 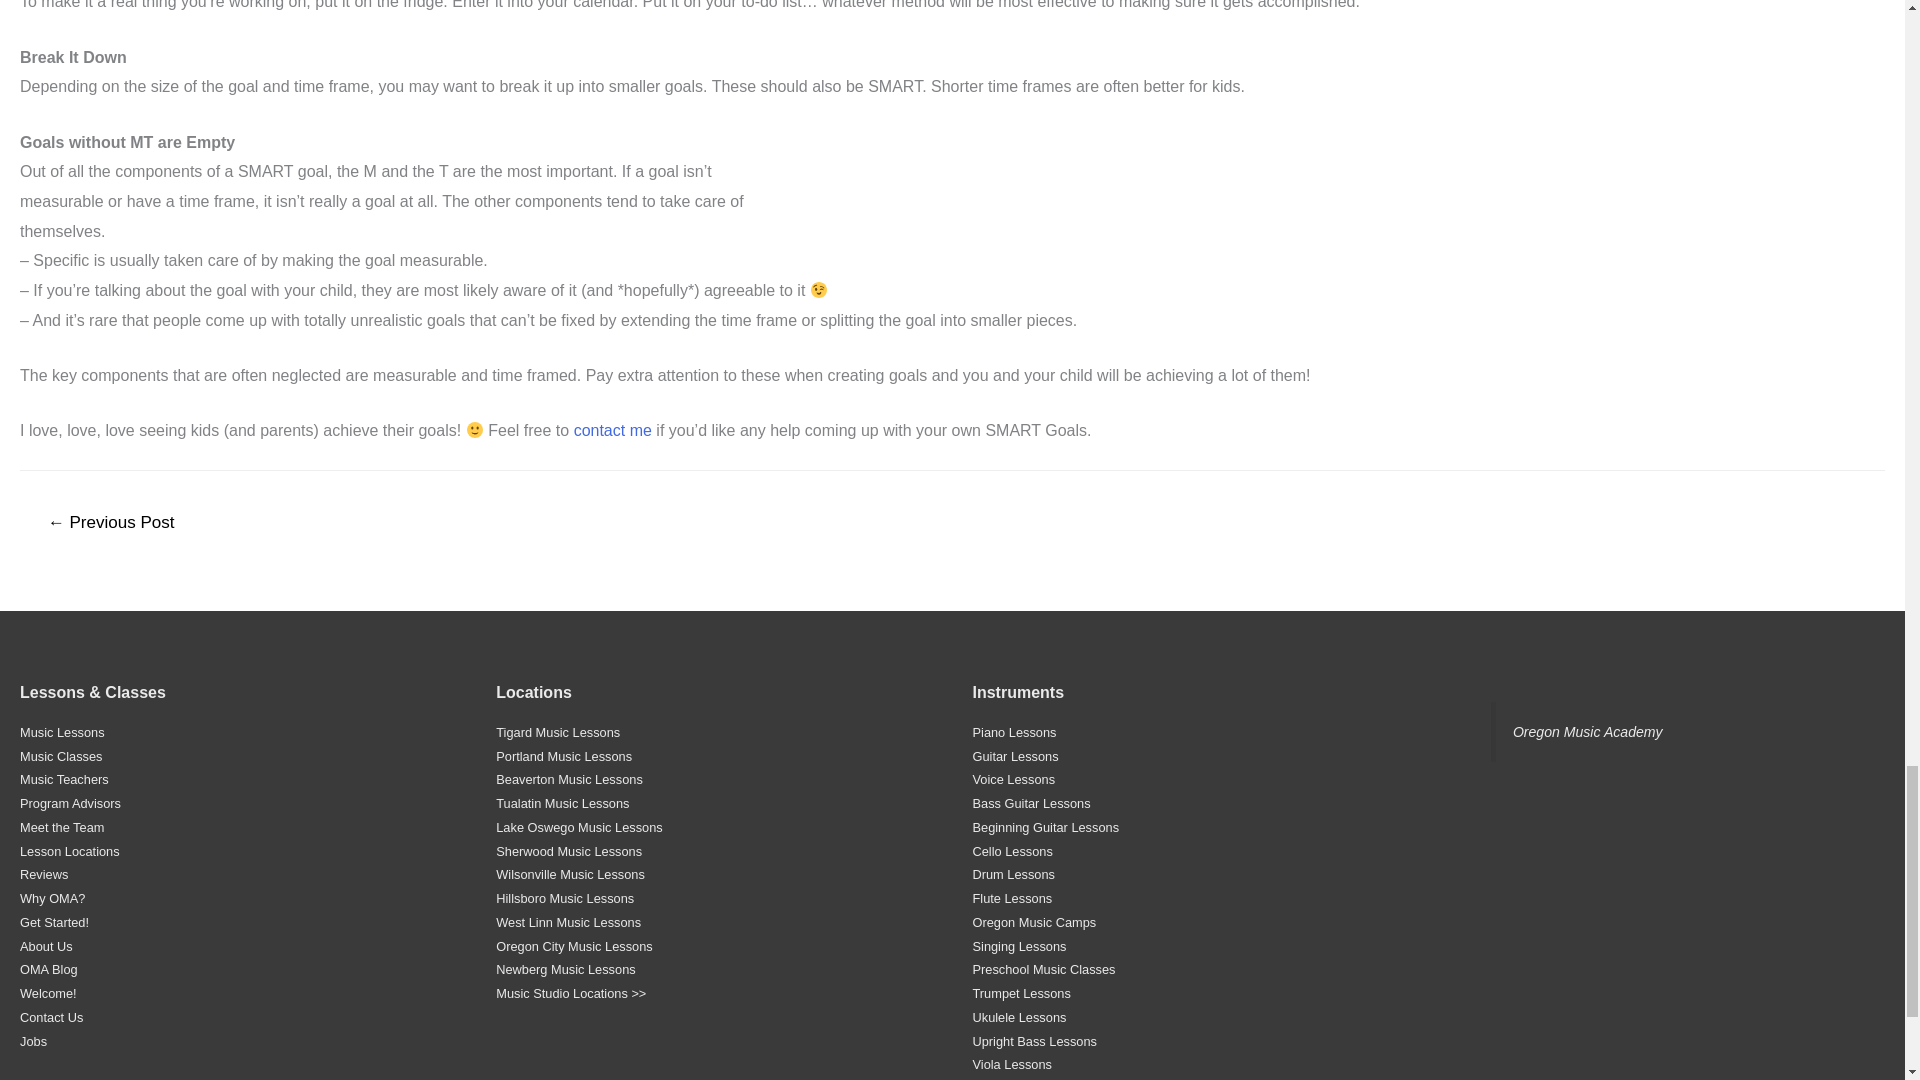 What do you see at coordinates (54, 922) in the screenshot?
I see `Get Started!` at bounding box center [54, 922].